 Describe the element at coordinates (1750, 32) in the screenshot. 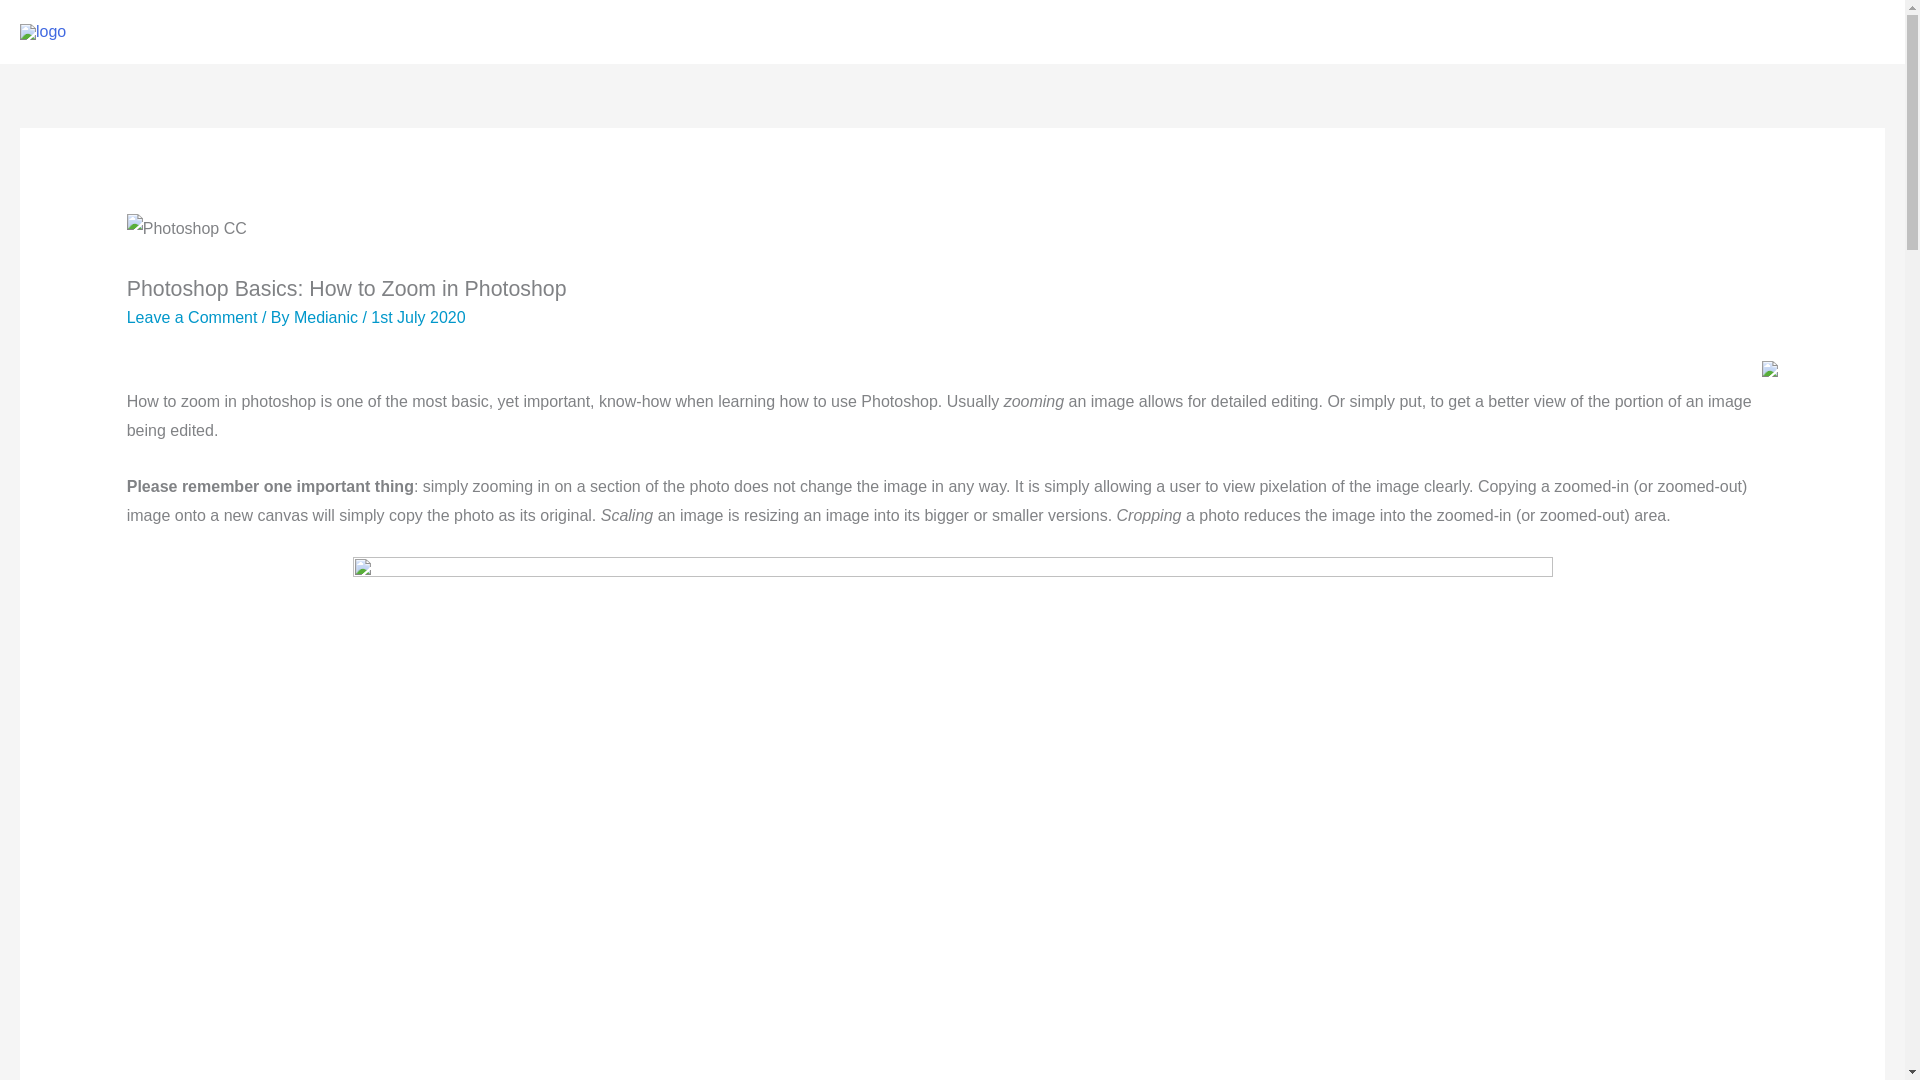

I see `News` at that location.